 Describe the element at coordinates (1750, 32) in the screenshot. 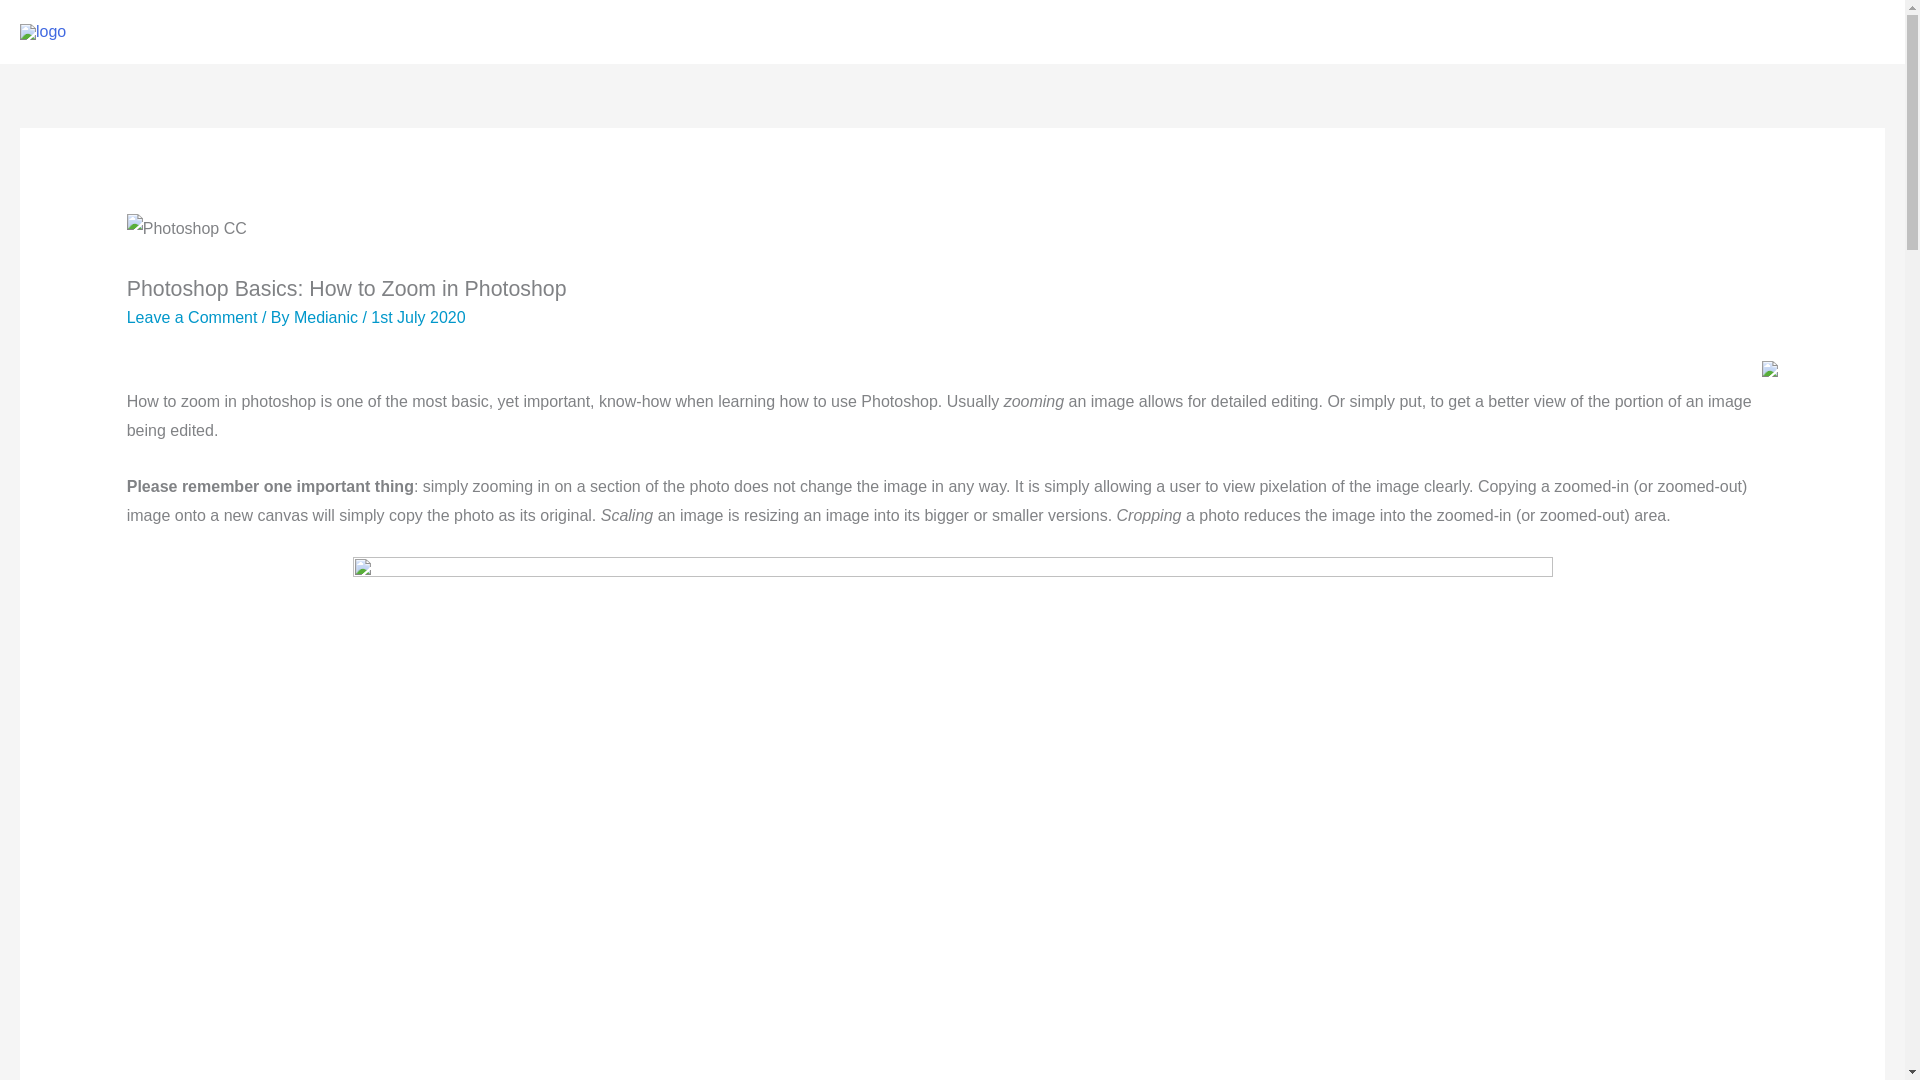

I see `News` at that location.